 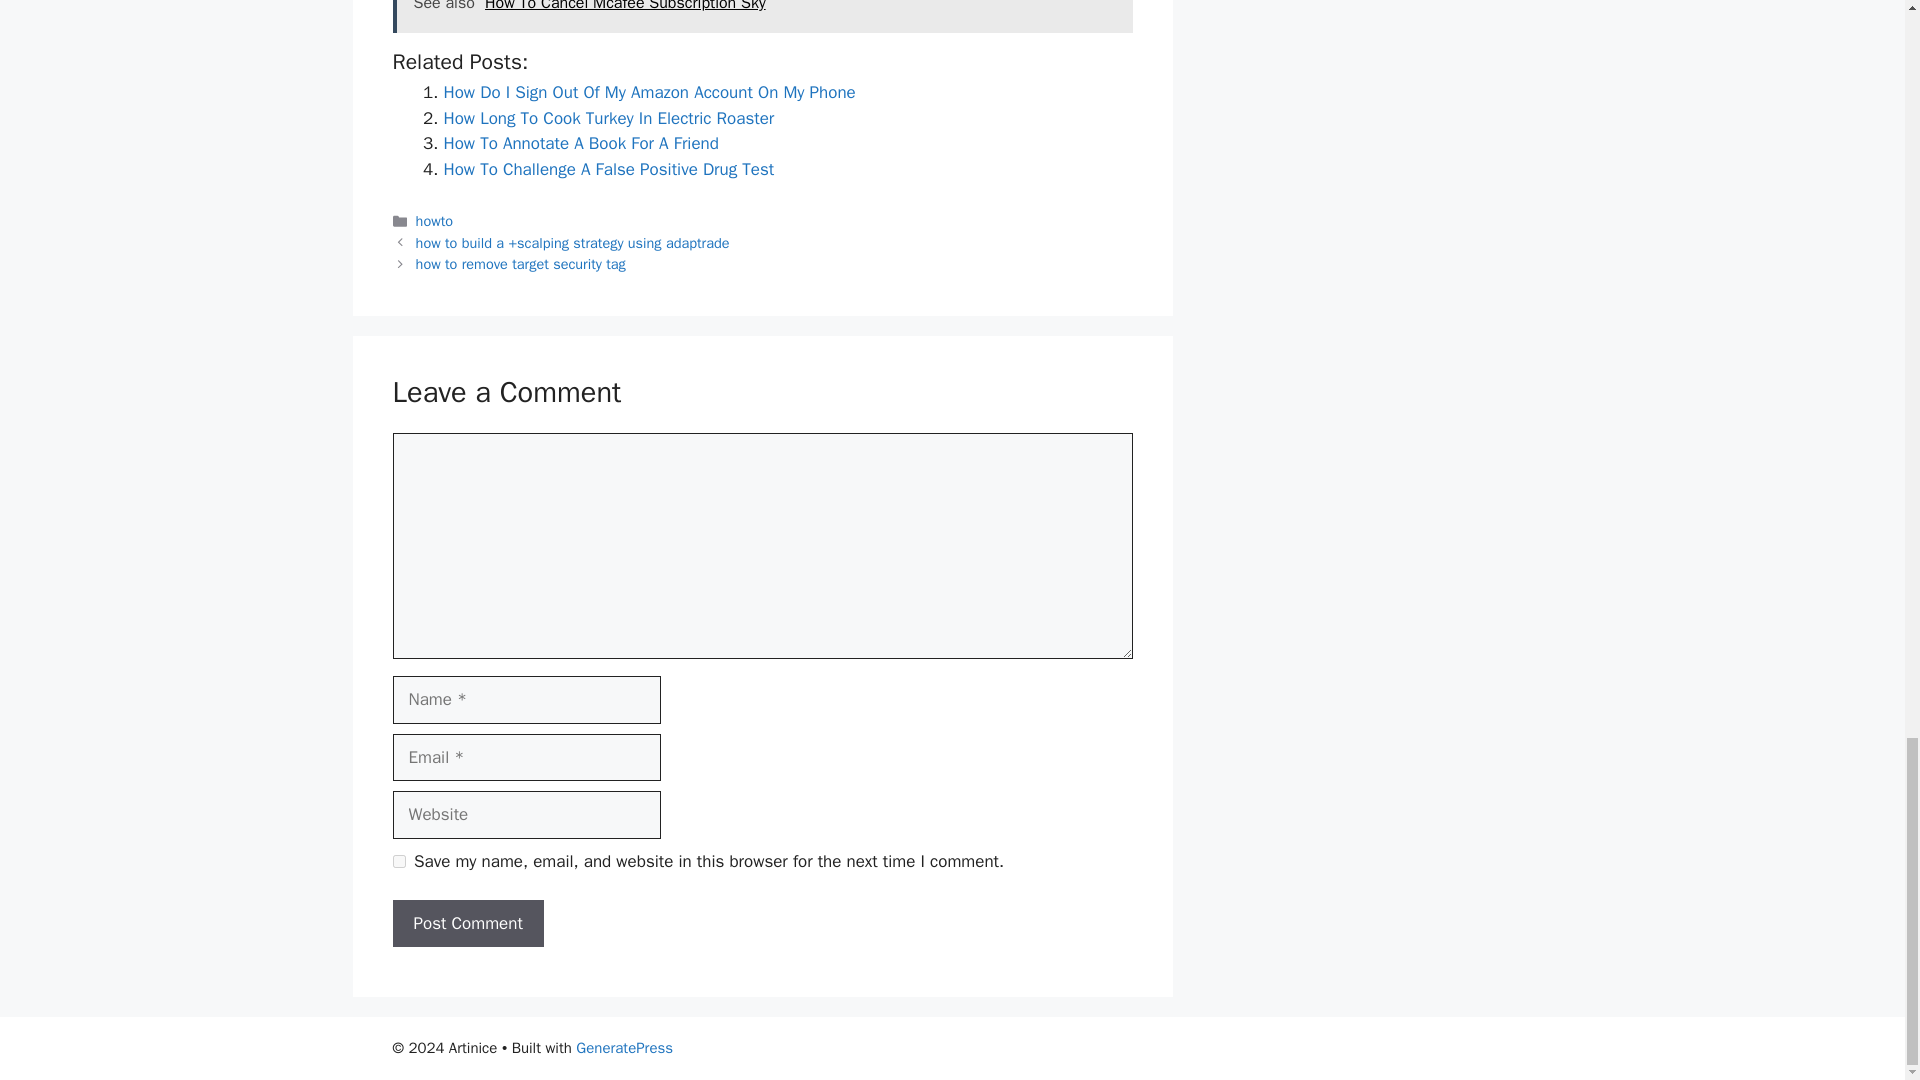 I want to click on How To Challenge A False Positive Drug Test, so click(x=609, y=169).